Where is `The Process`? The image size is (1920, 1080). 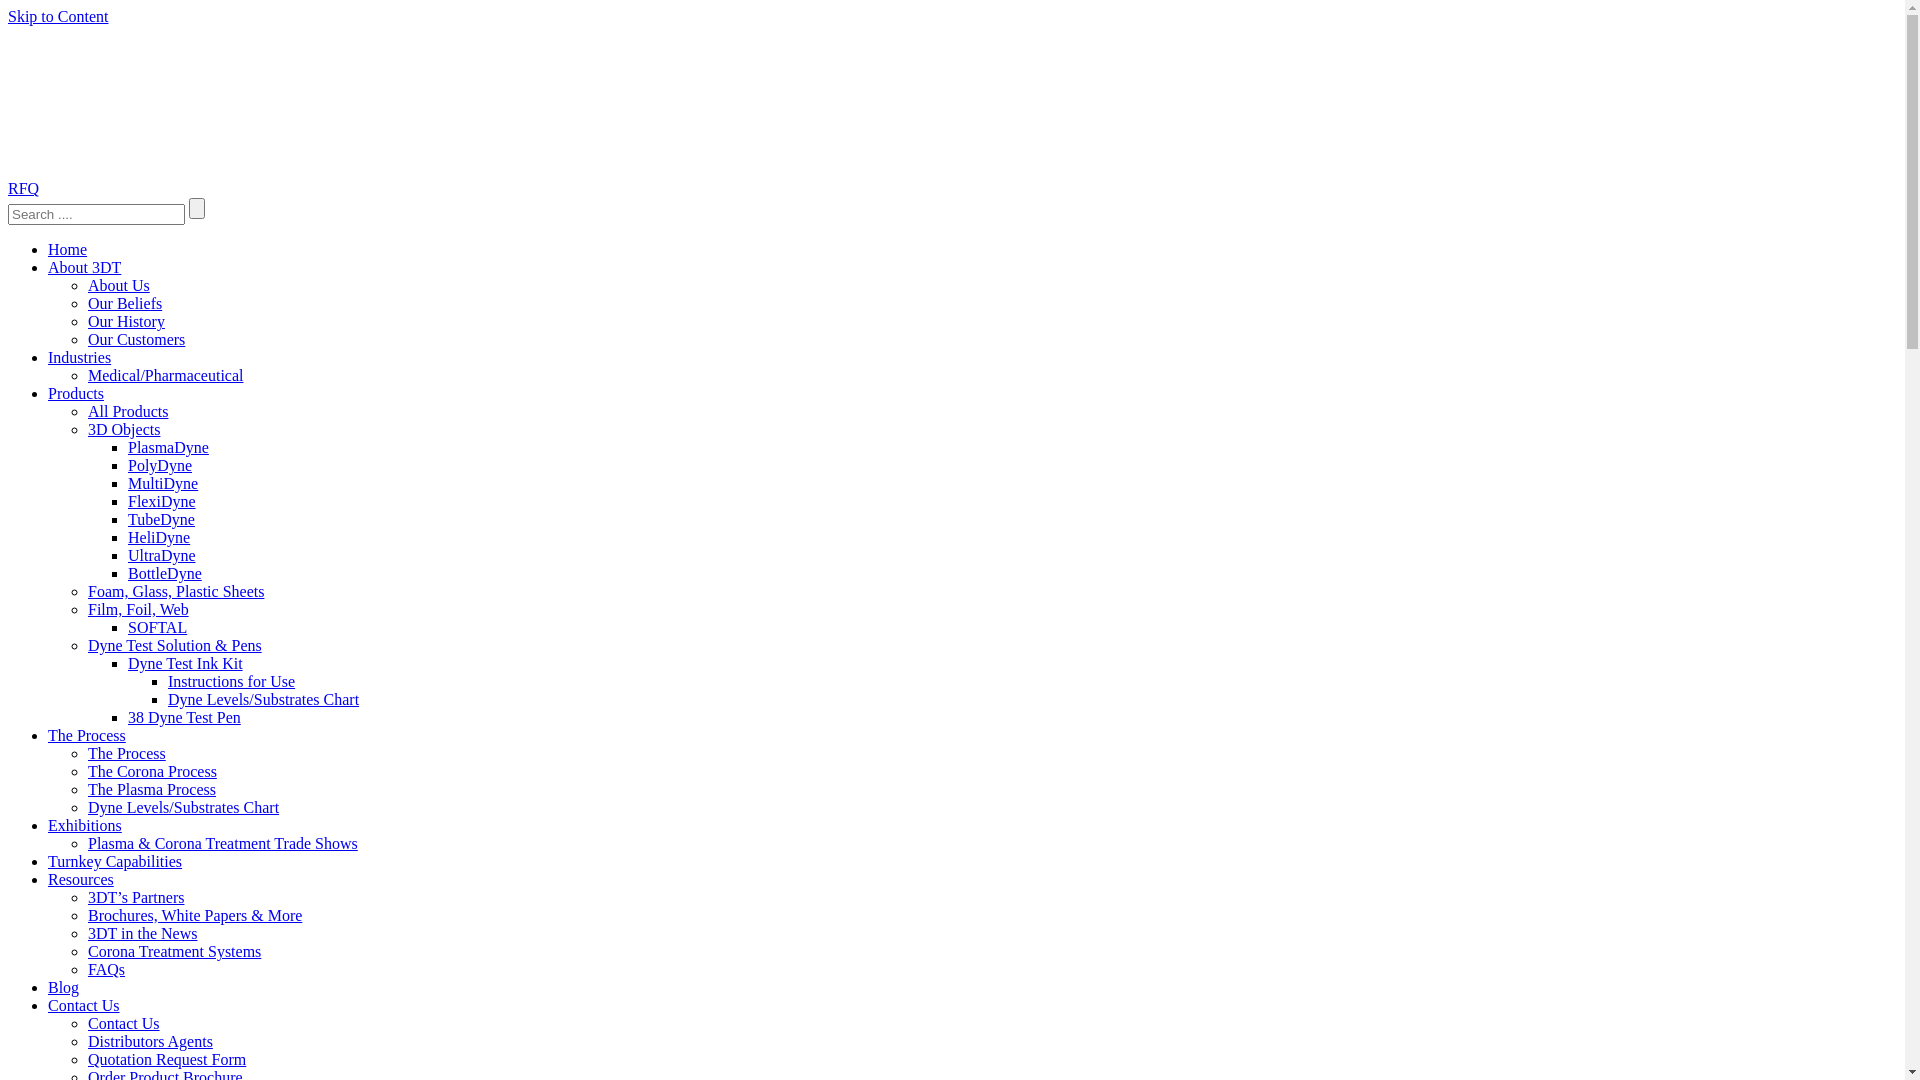
The Process is located at coordinates (87, 736).